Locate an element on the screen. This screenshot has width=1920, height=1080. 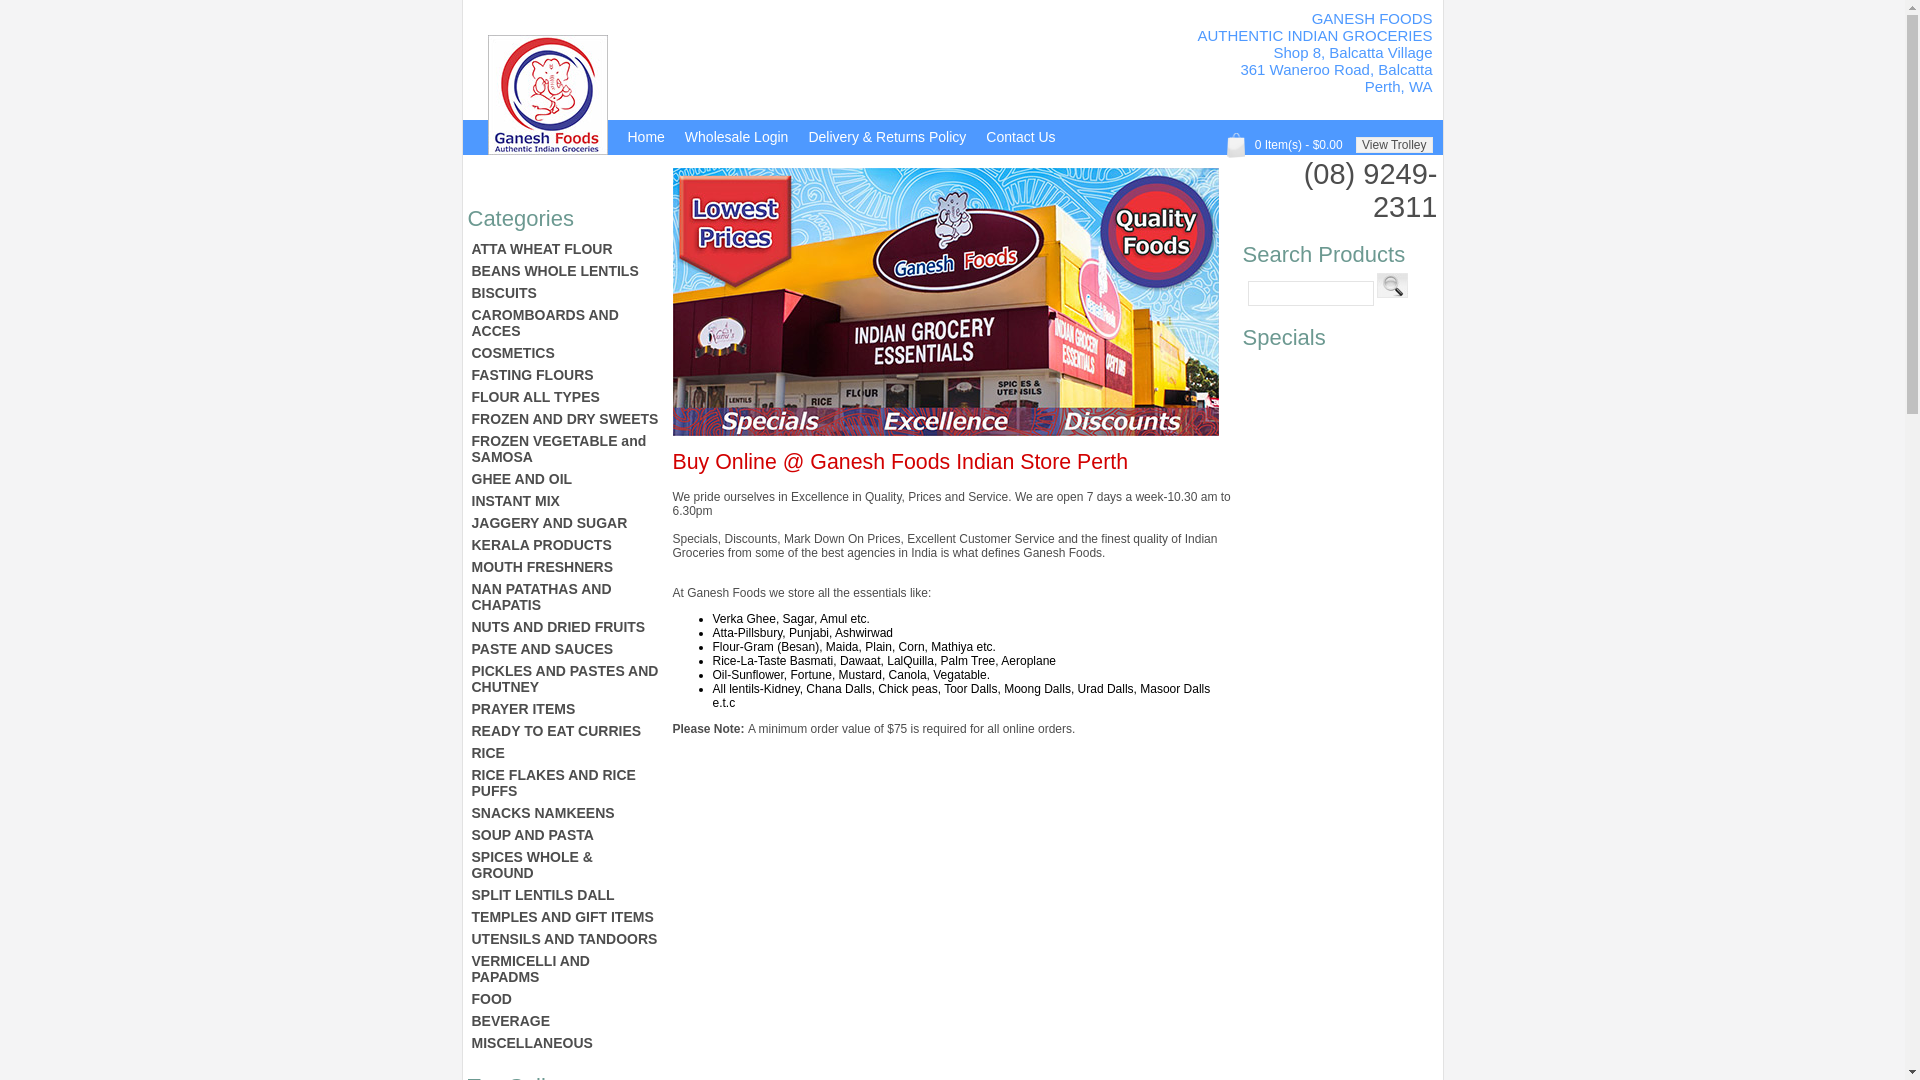
SPICES WHOLE & GROUND is located at coordinates (566, 865).